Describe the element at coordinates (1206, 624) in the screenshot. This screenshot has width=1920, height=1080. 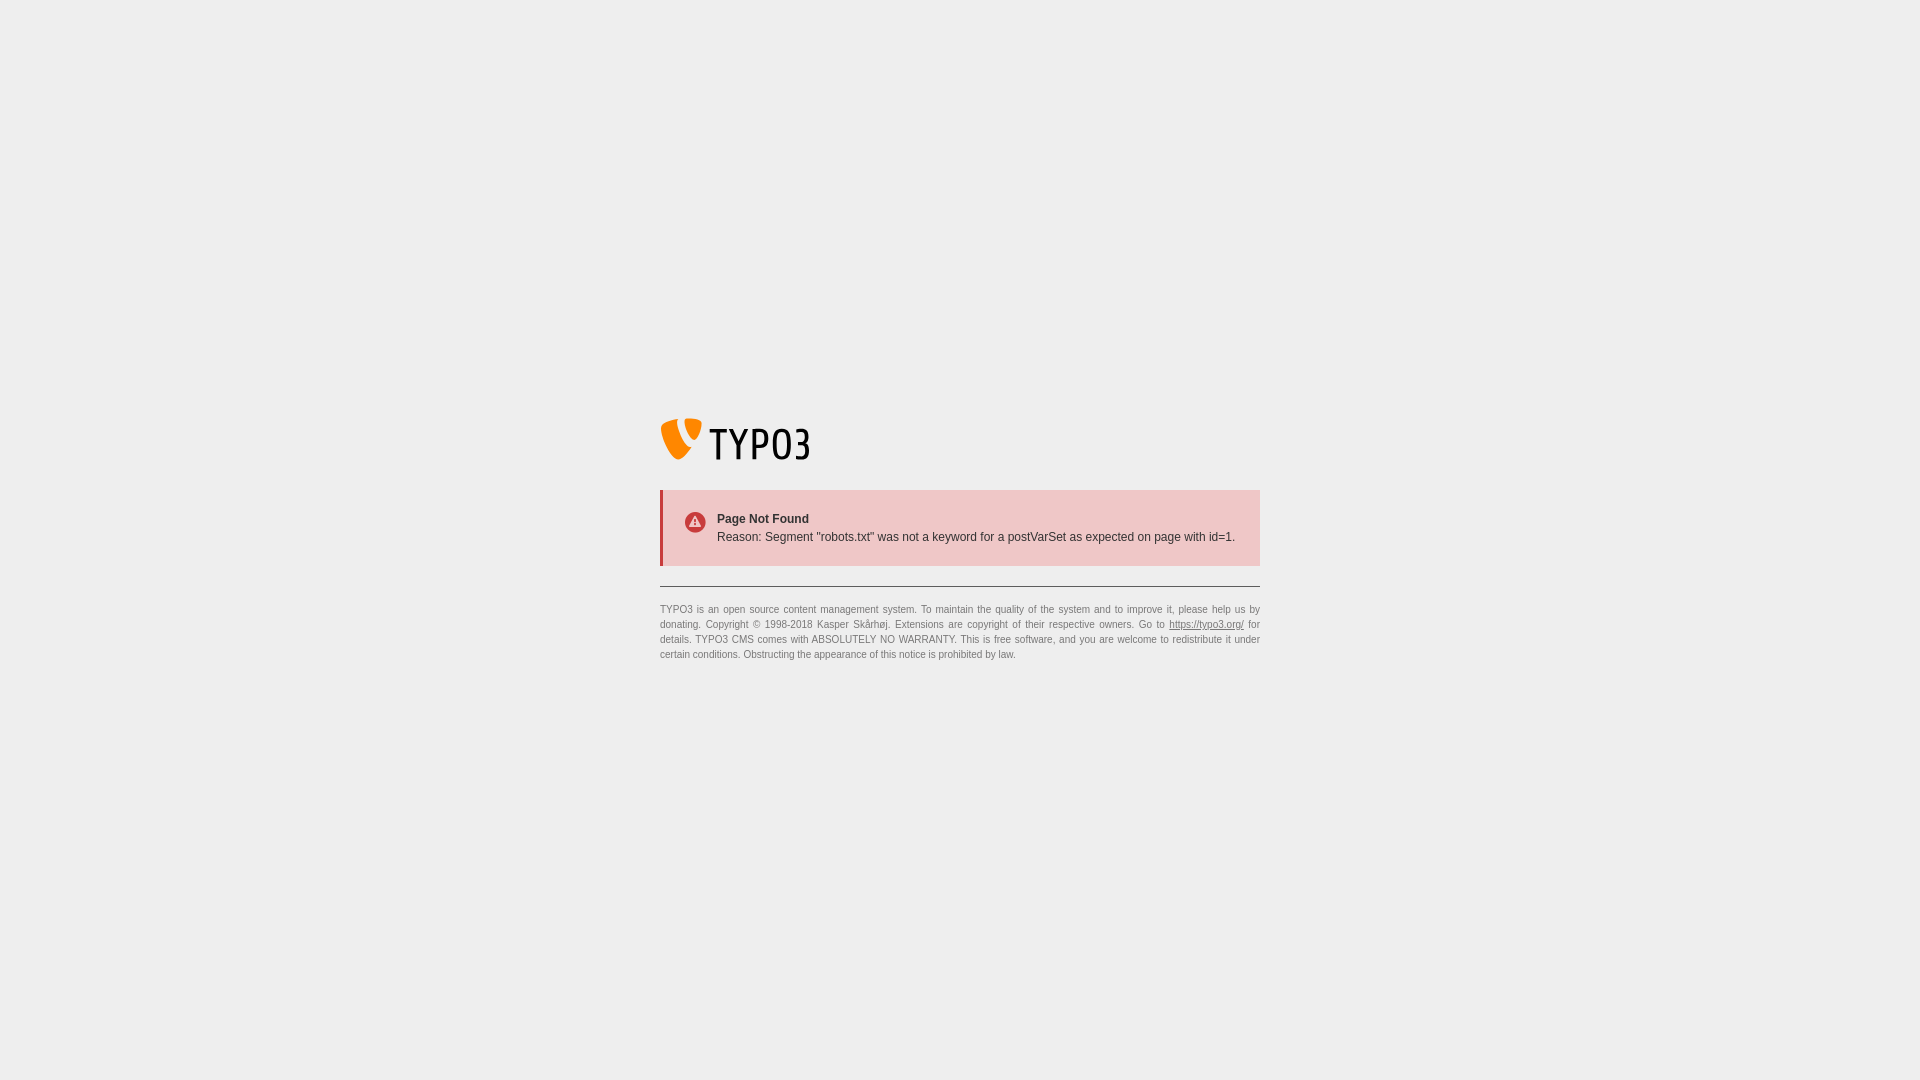
I see `https://typo3.org/` at that location.